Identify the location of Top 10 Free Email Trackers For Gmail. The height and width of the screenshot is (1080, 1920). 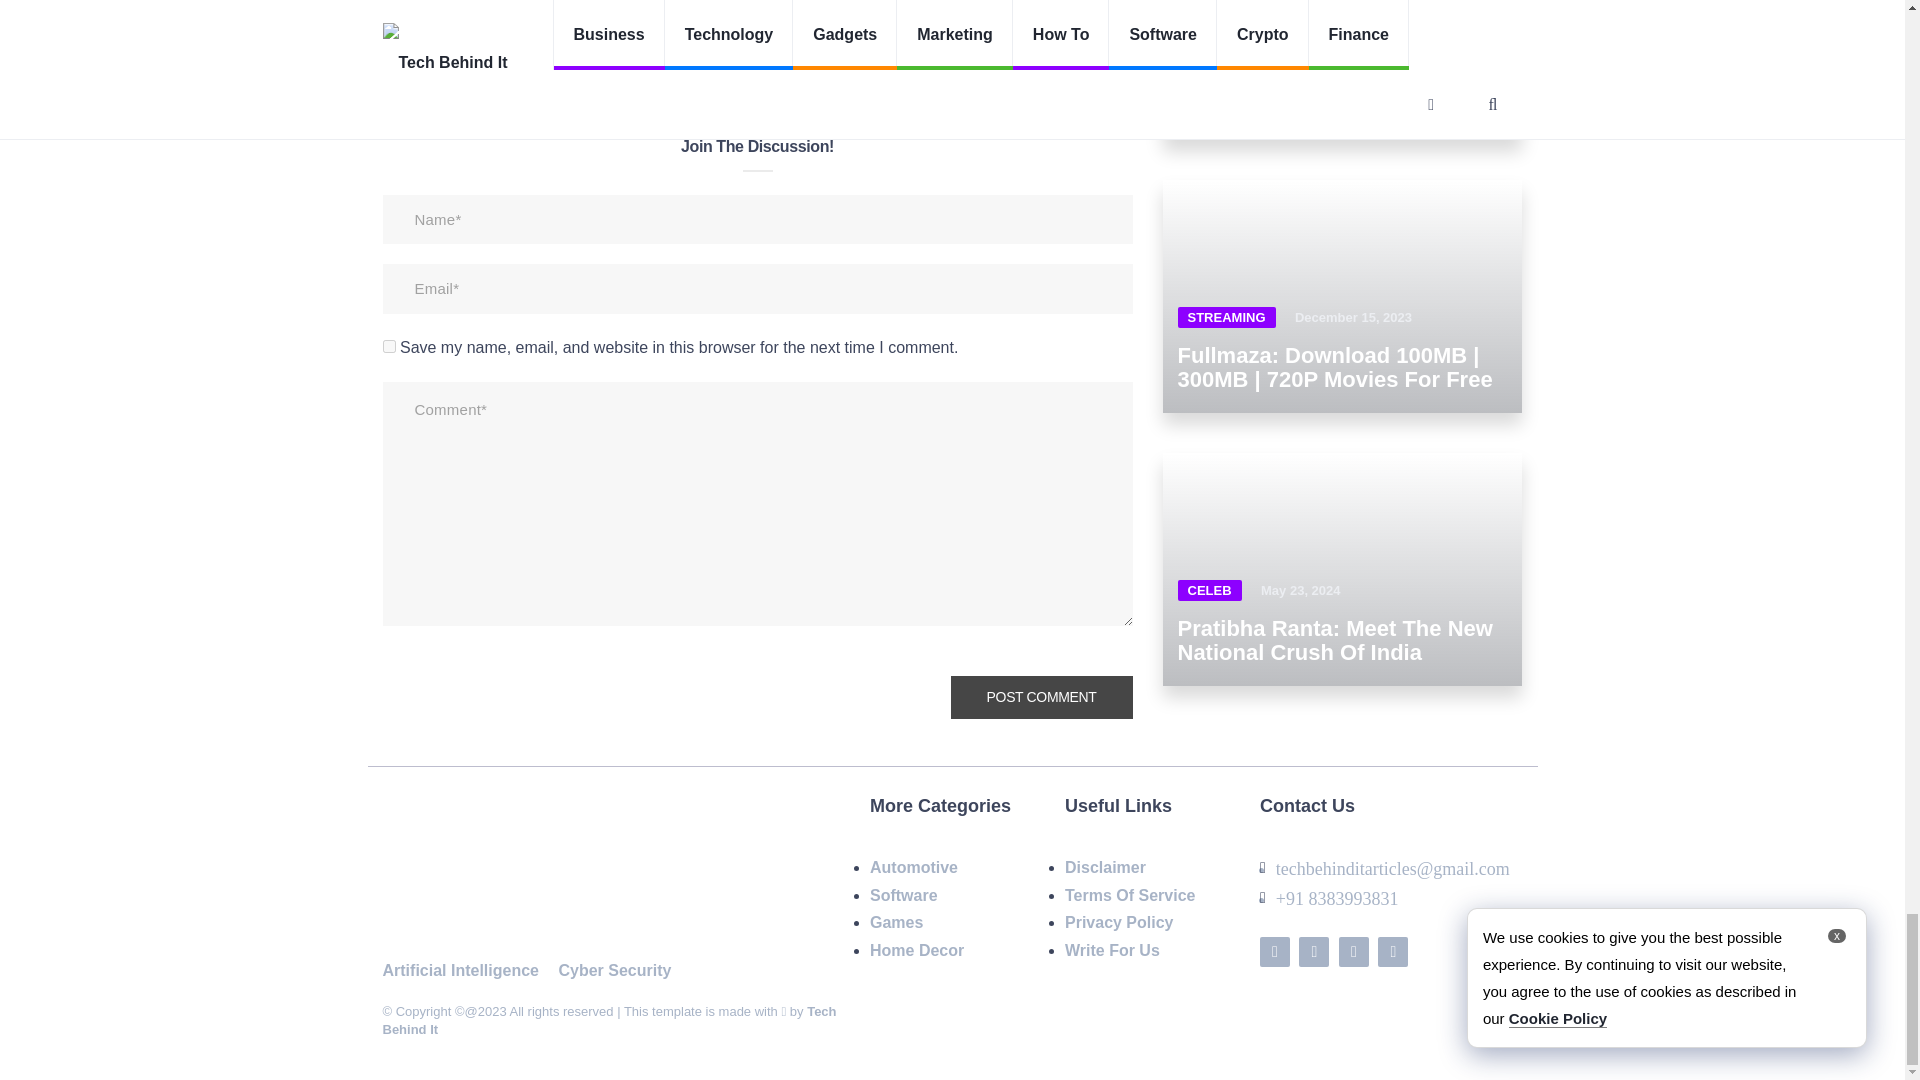
(757, 5).